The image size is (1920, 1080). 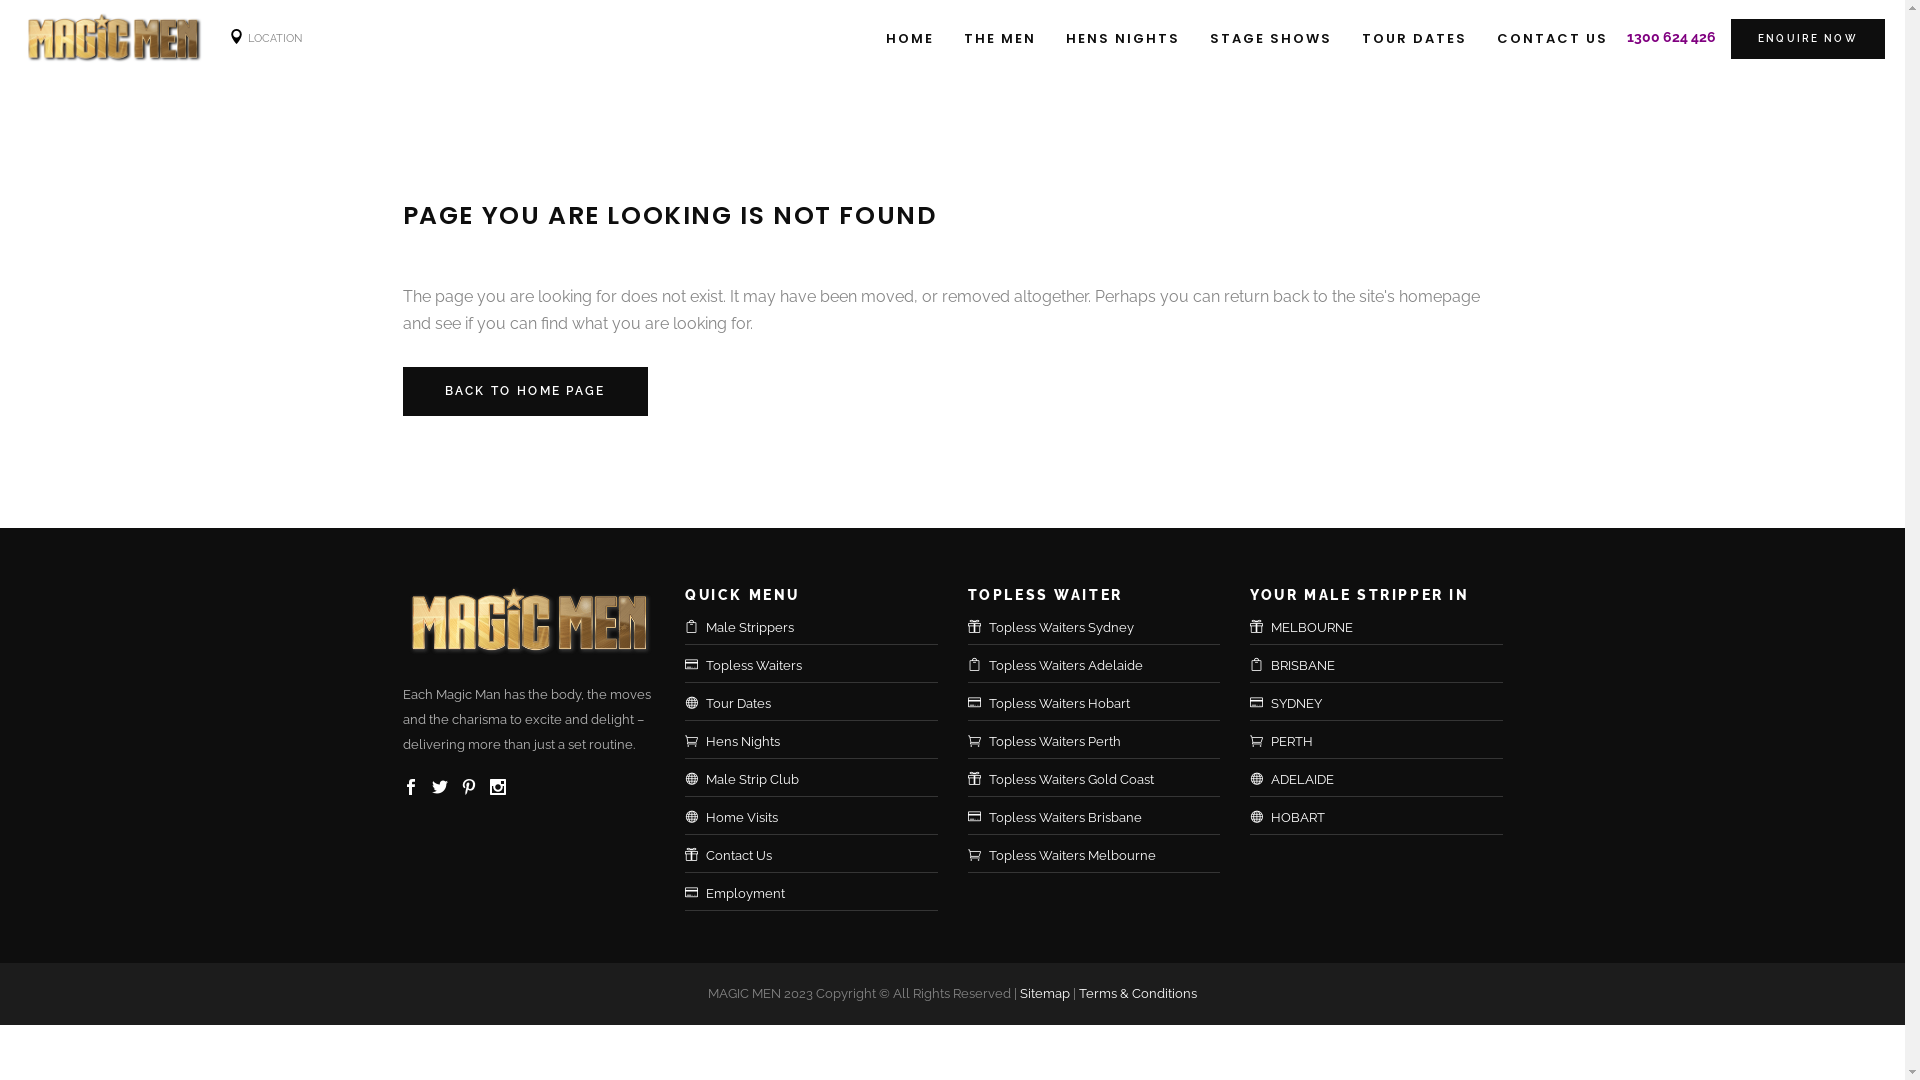 What do you see at coordinates (1104, 704) in the screenshot?
I see `Topless Waiters Hobart` at bounding box center [1104, 704].